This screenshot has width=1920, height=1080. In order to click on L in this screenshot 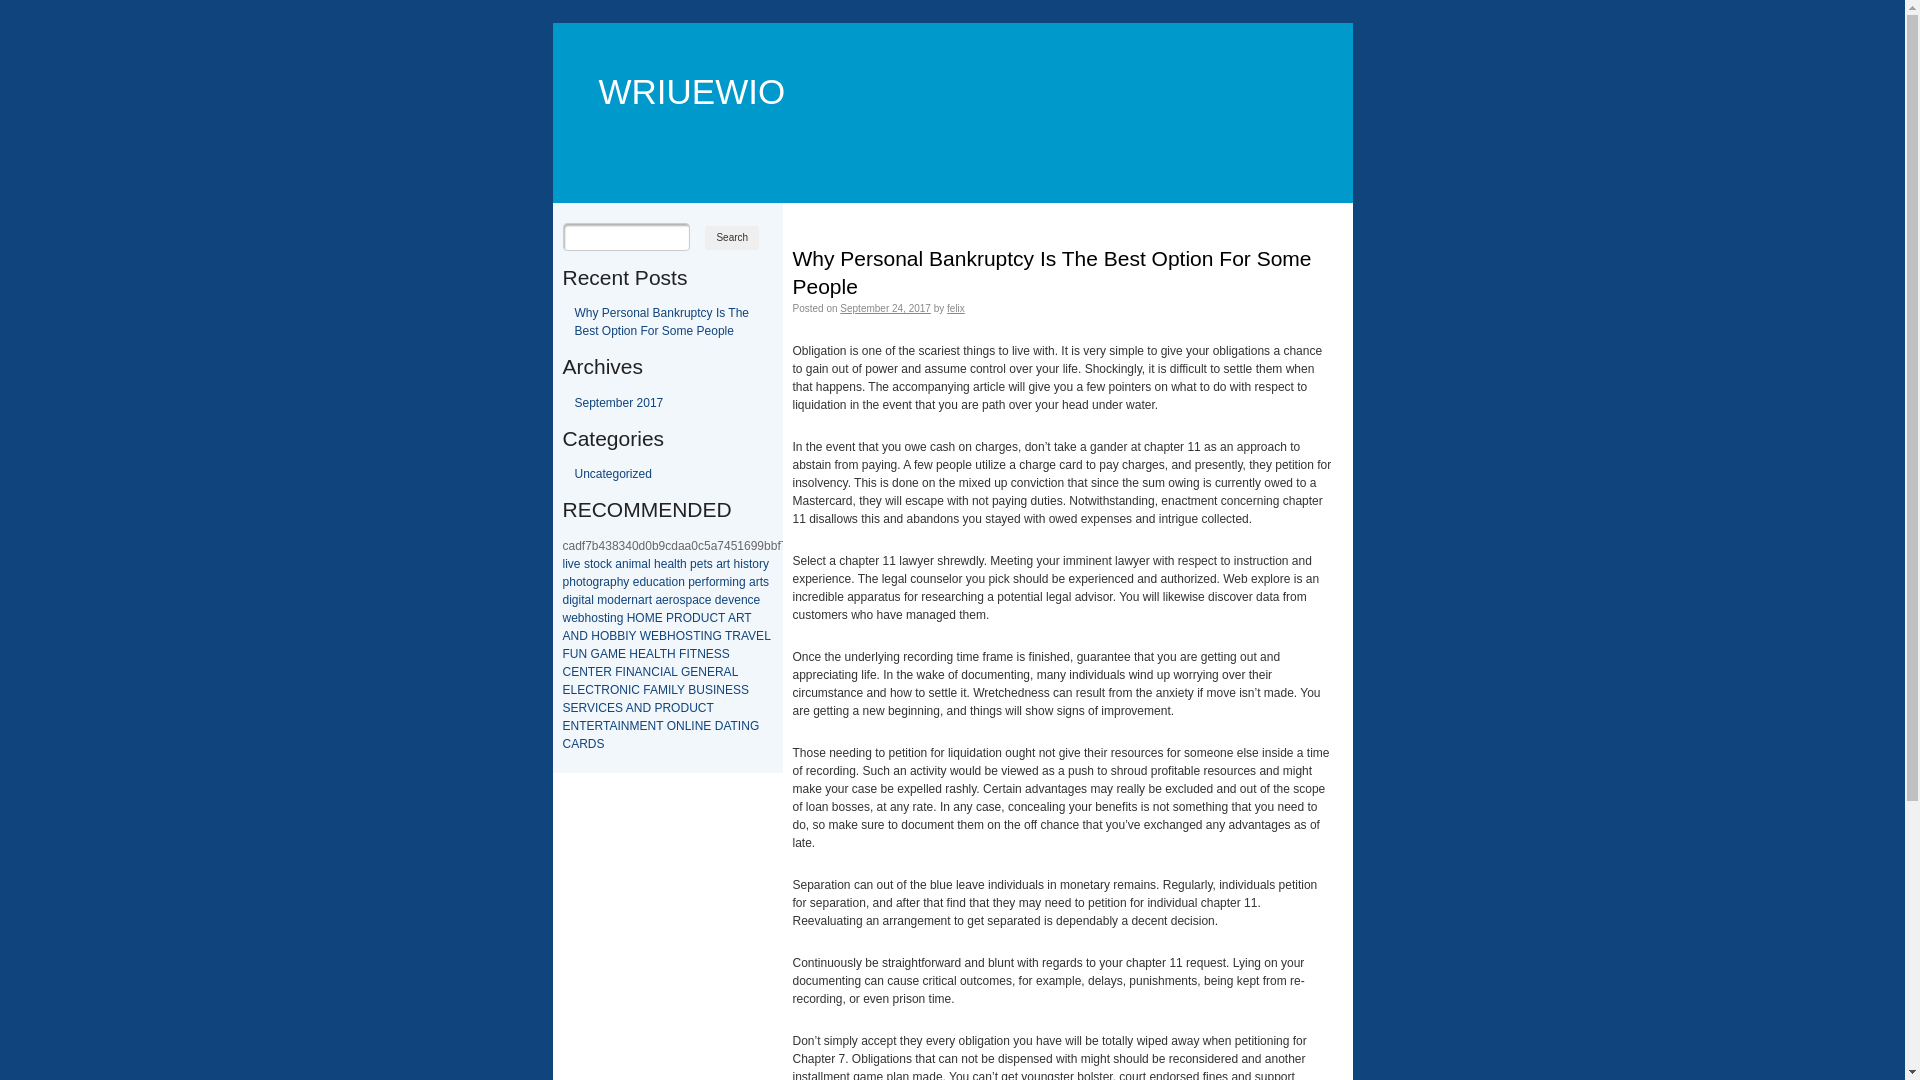, I will do `click(735, 672)`.